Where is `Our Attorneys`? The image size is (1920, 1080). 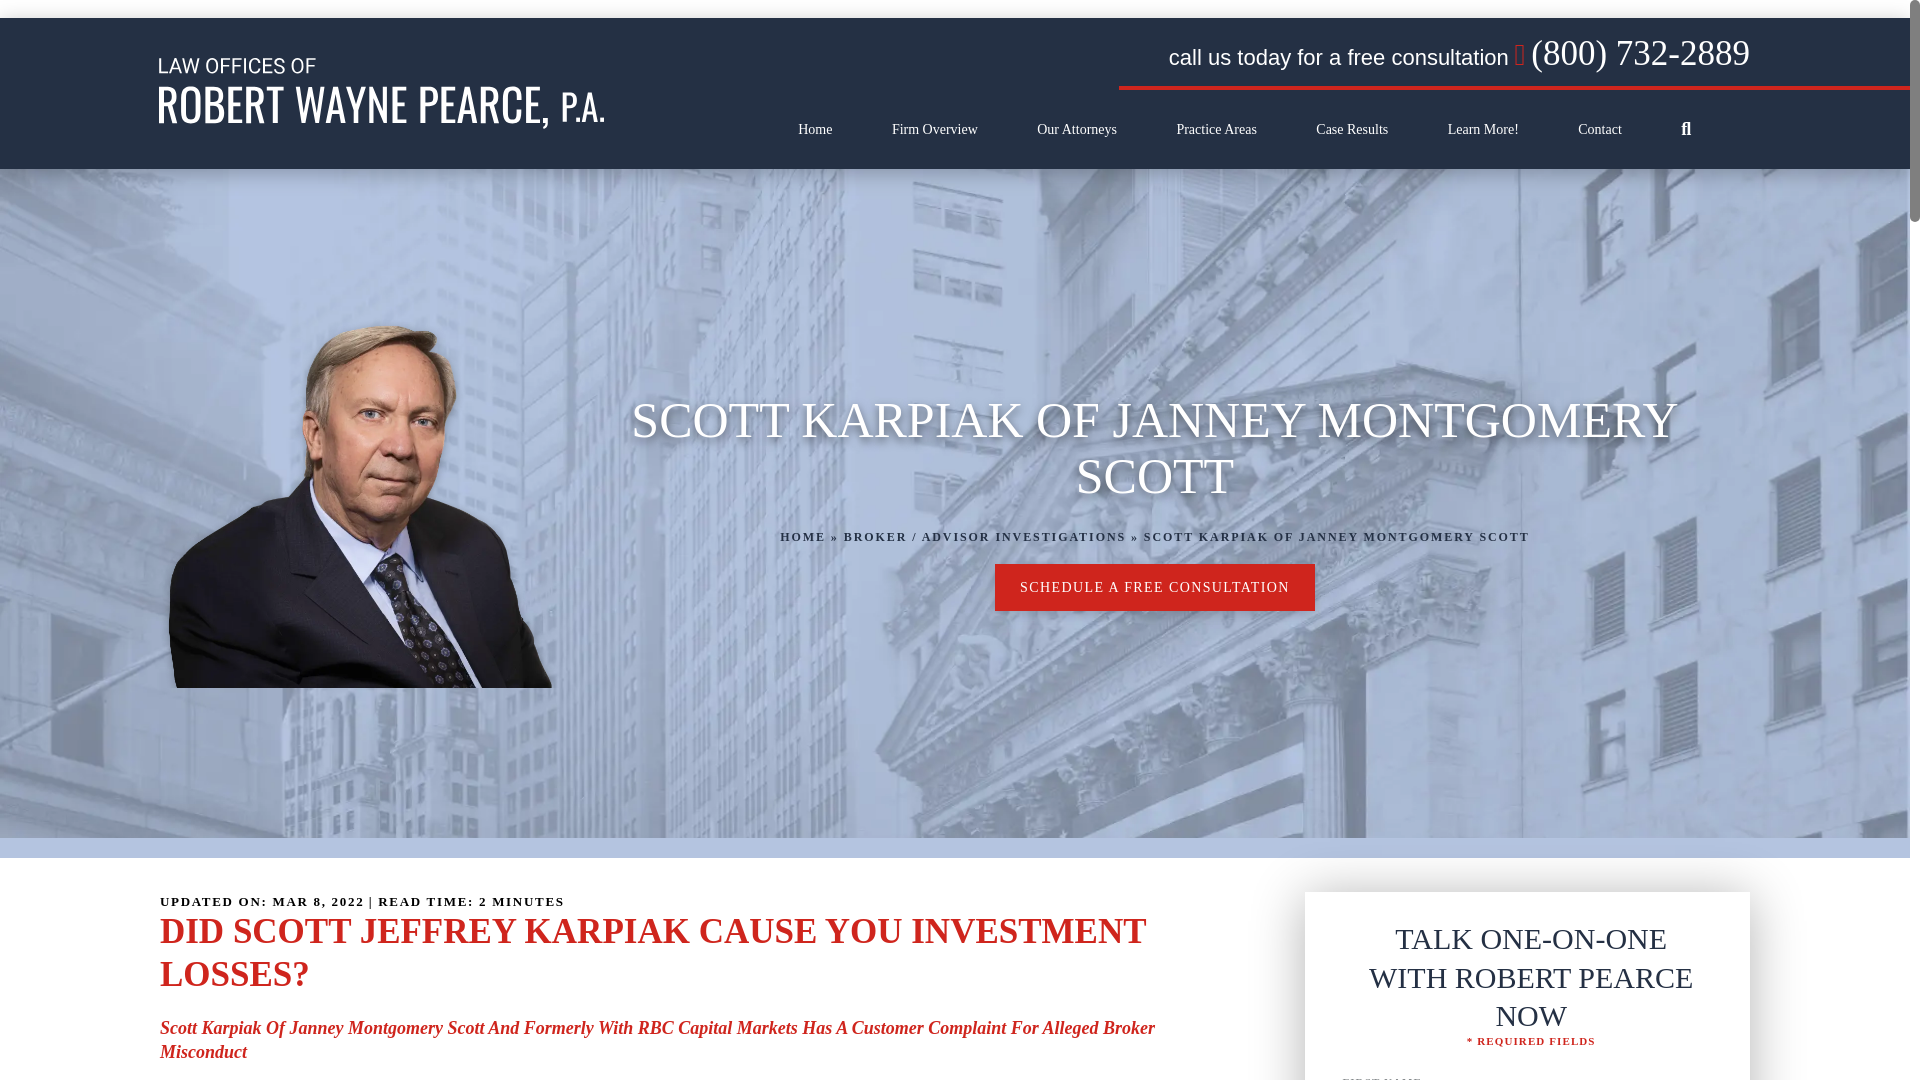
Our Attorneys is located at coordinates (1076, 129).